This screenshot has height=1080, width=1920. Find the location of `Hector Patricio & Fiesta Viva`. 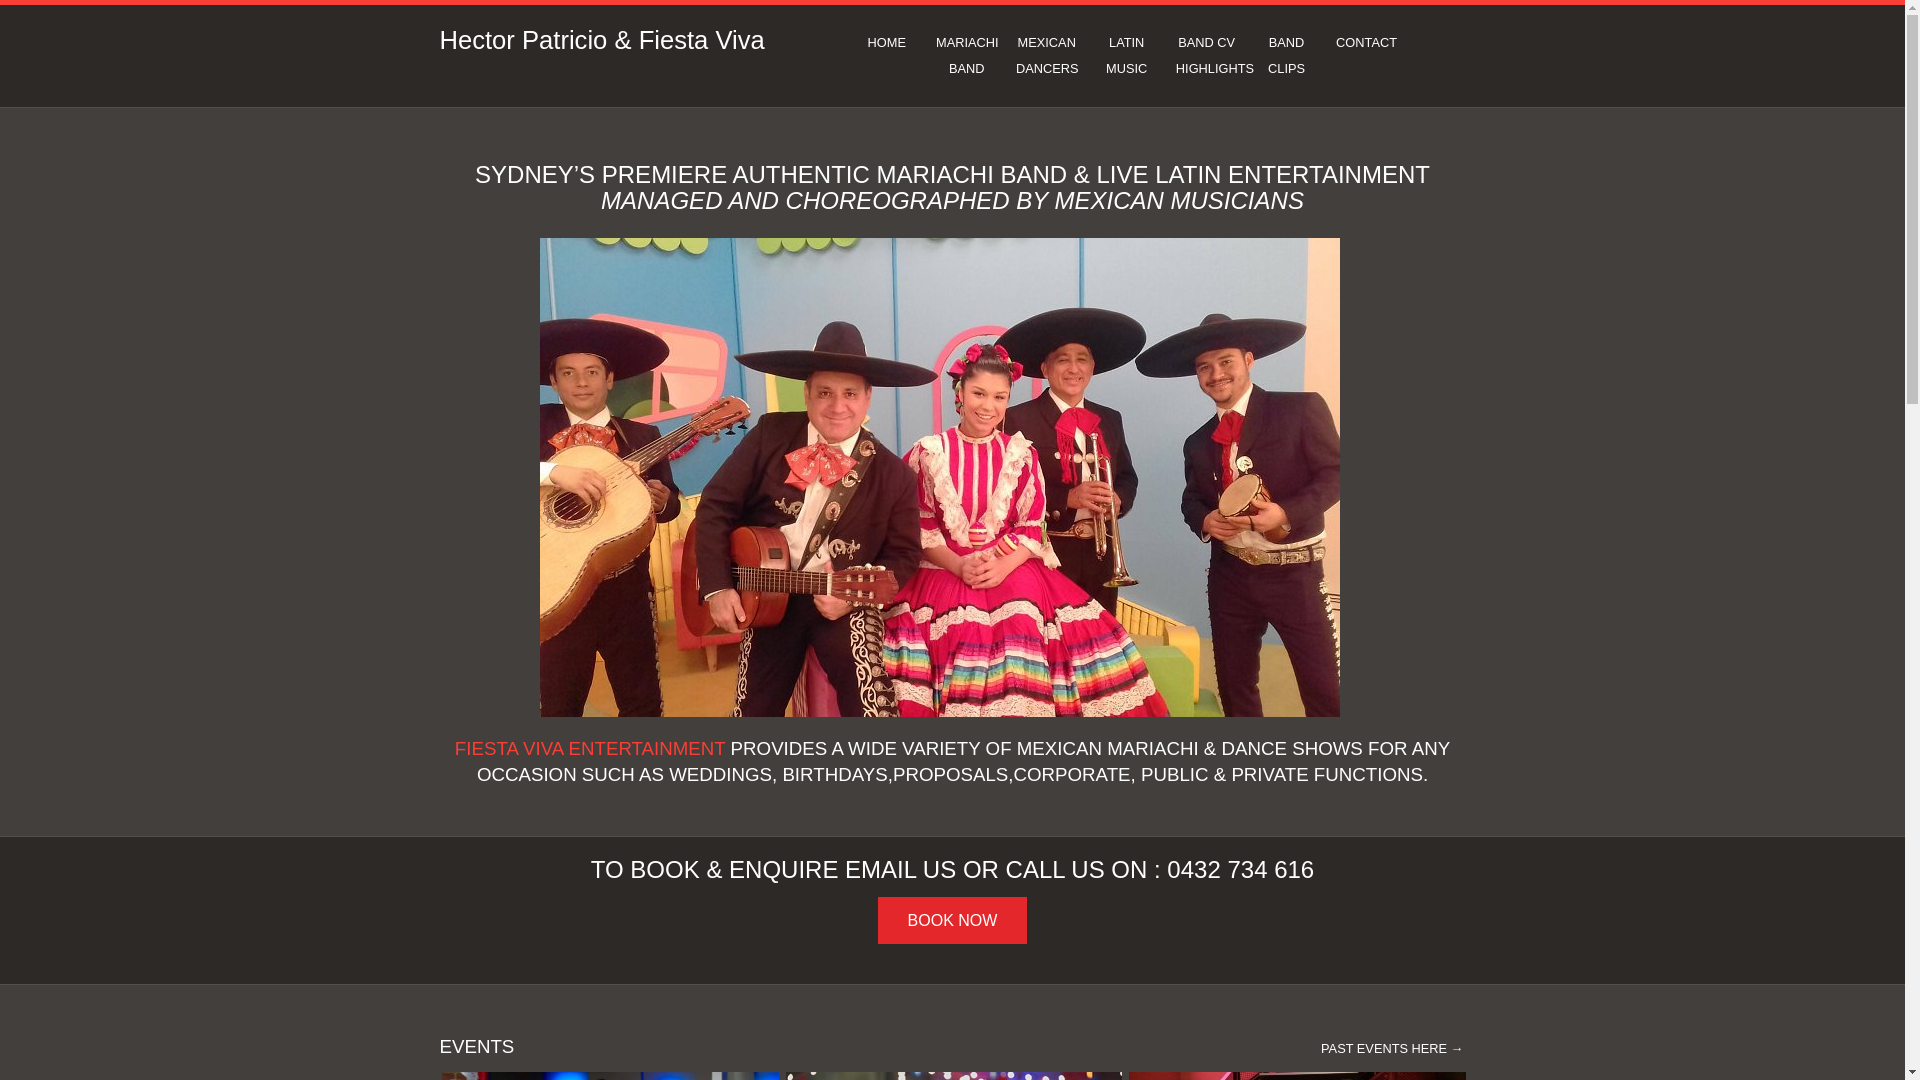

Hector Patricio & Fiesta Viva is located at coordinates (602, 40).